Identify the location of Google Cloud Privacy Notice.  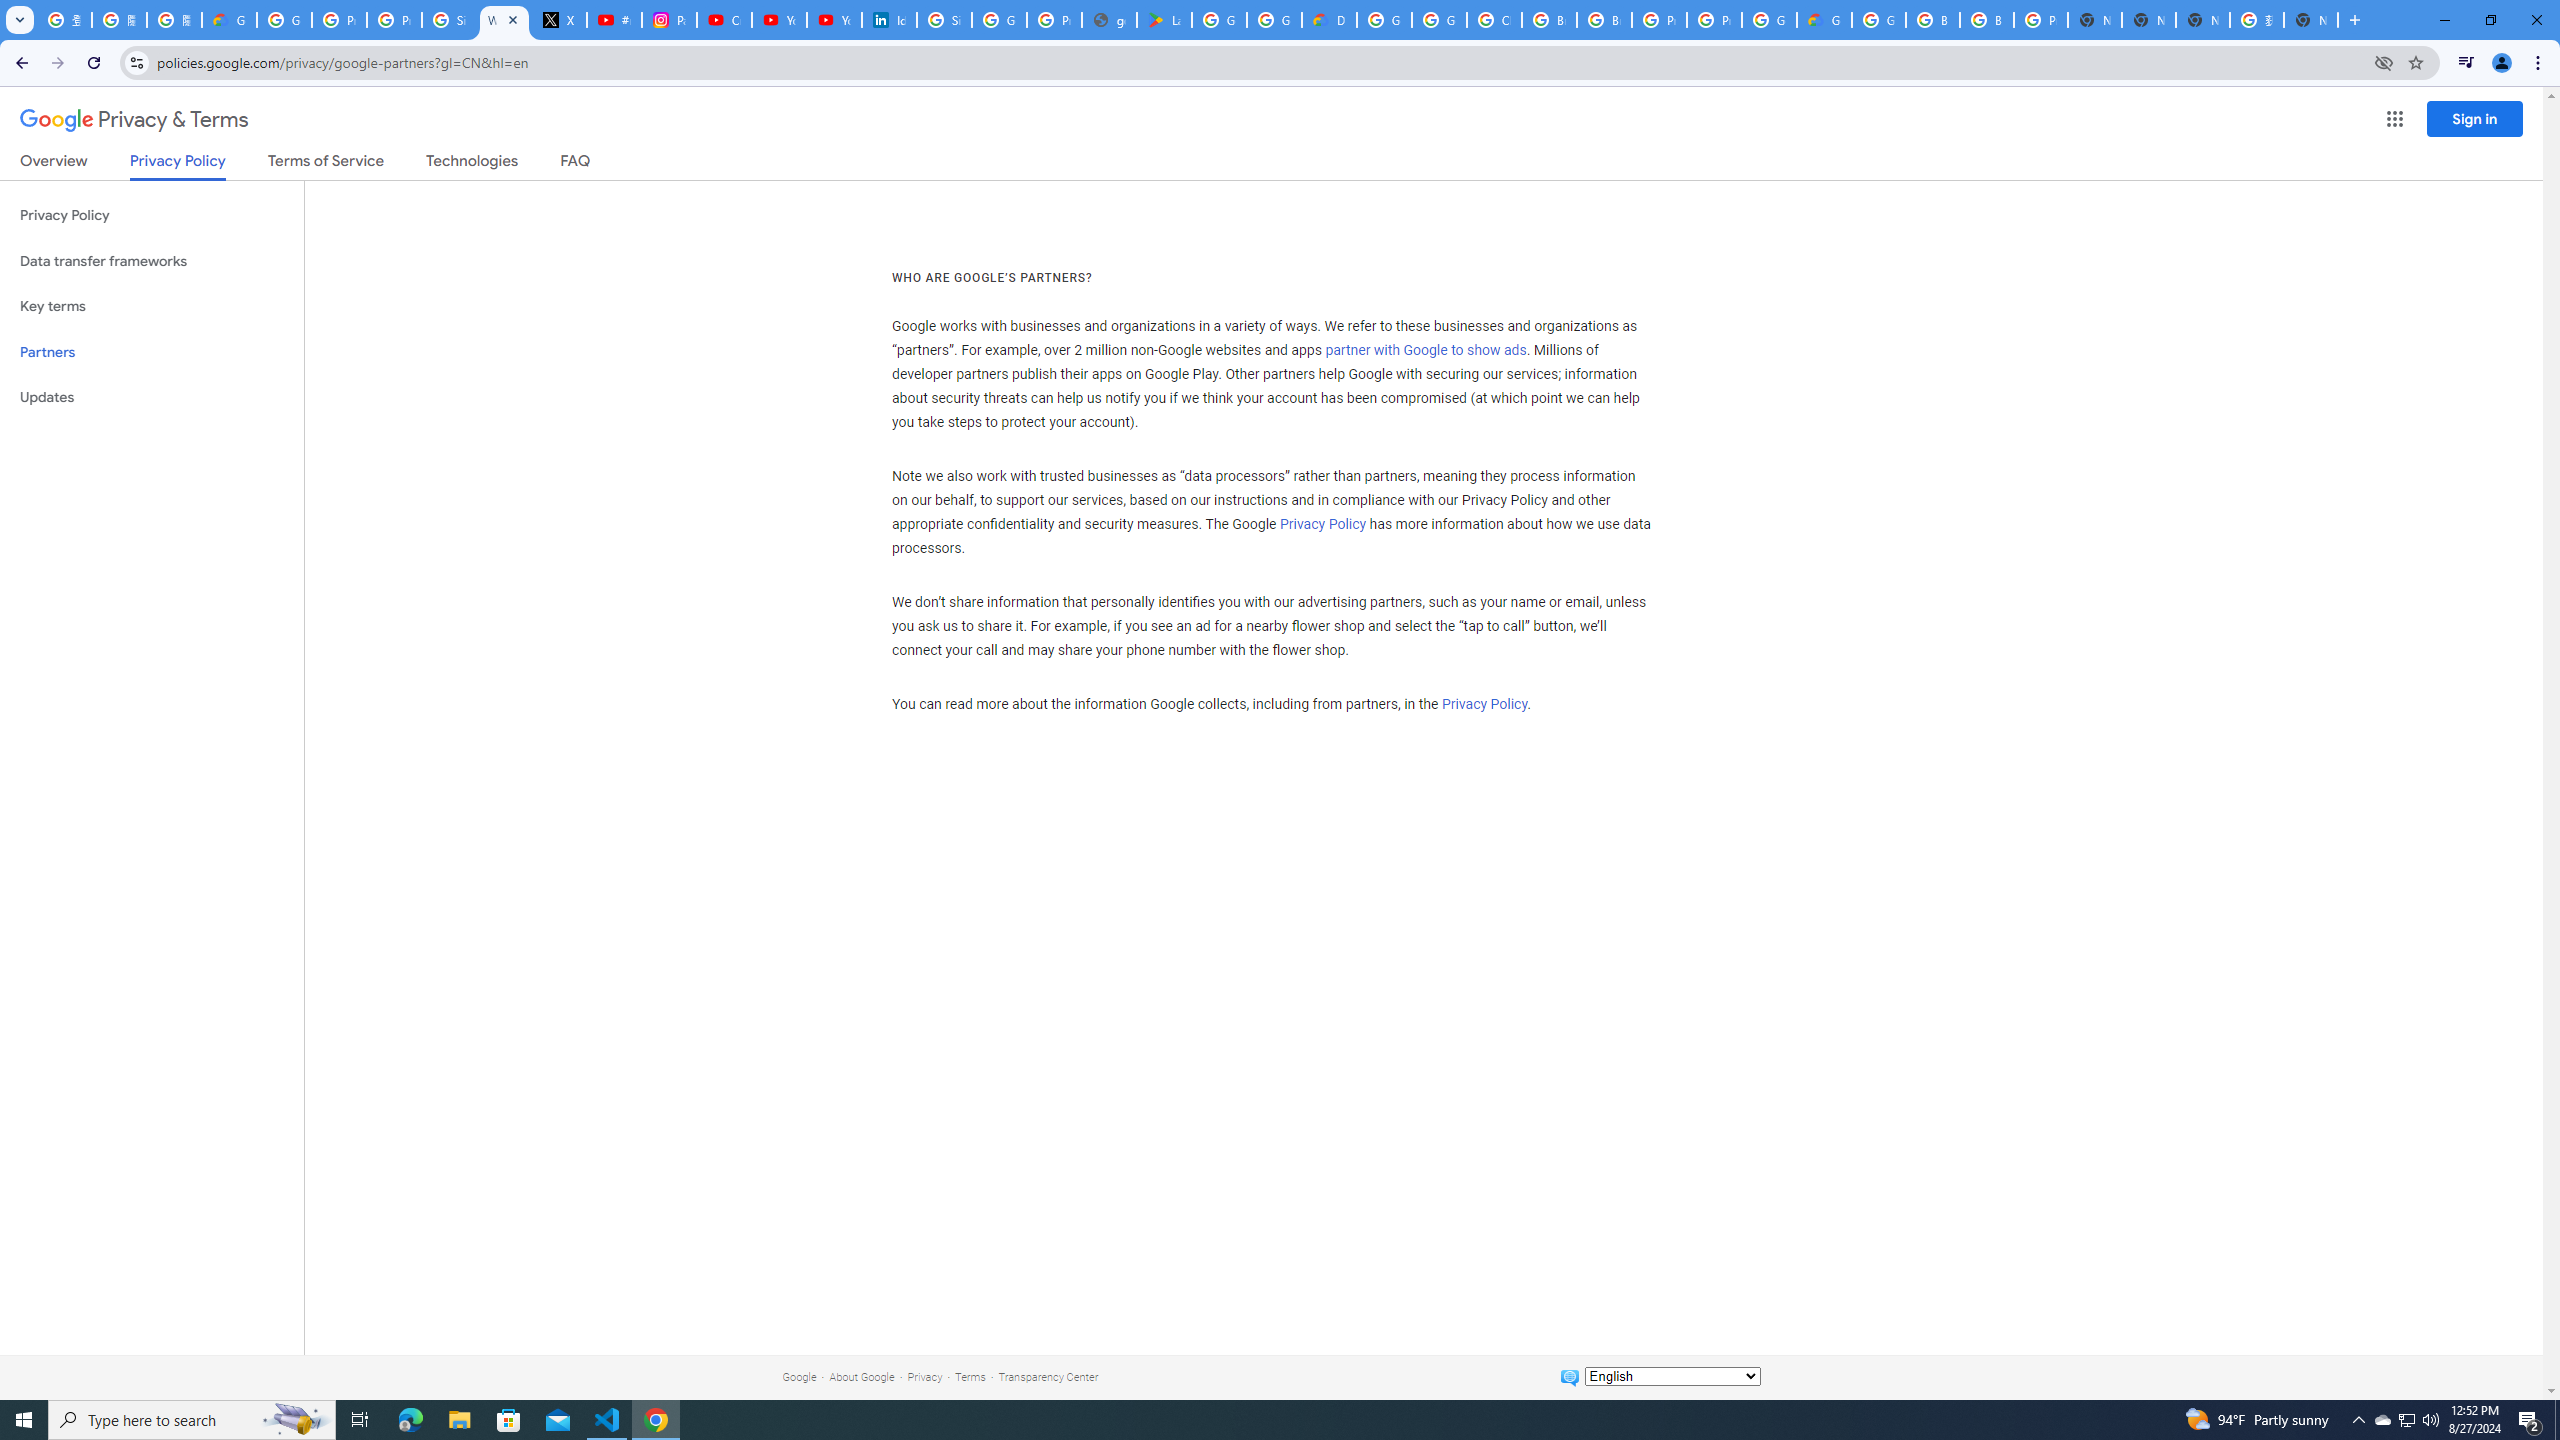
(229, 20).